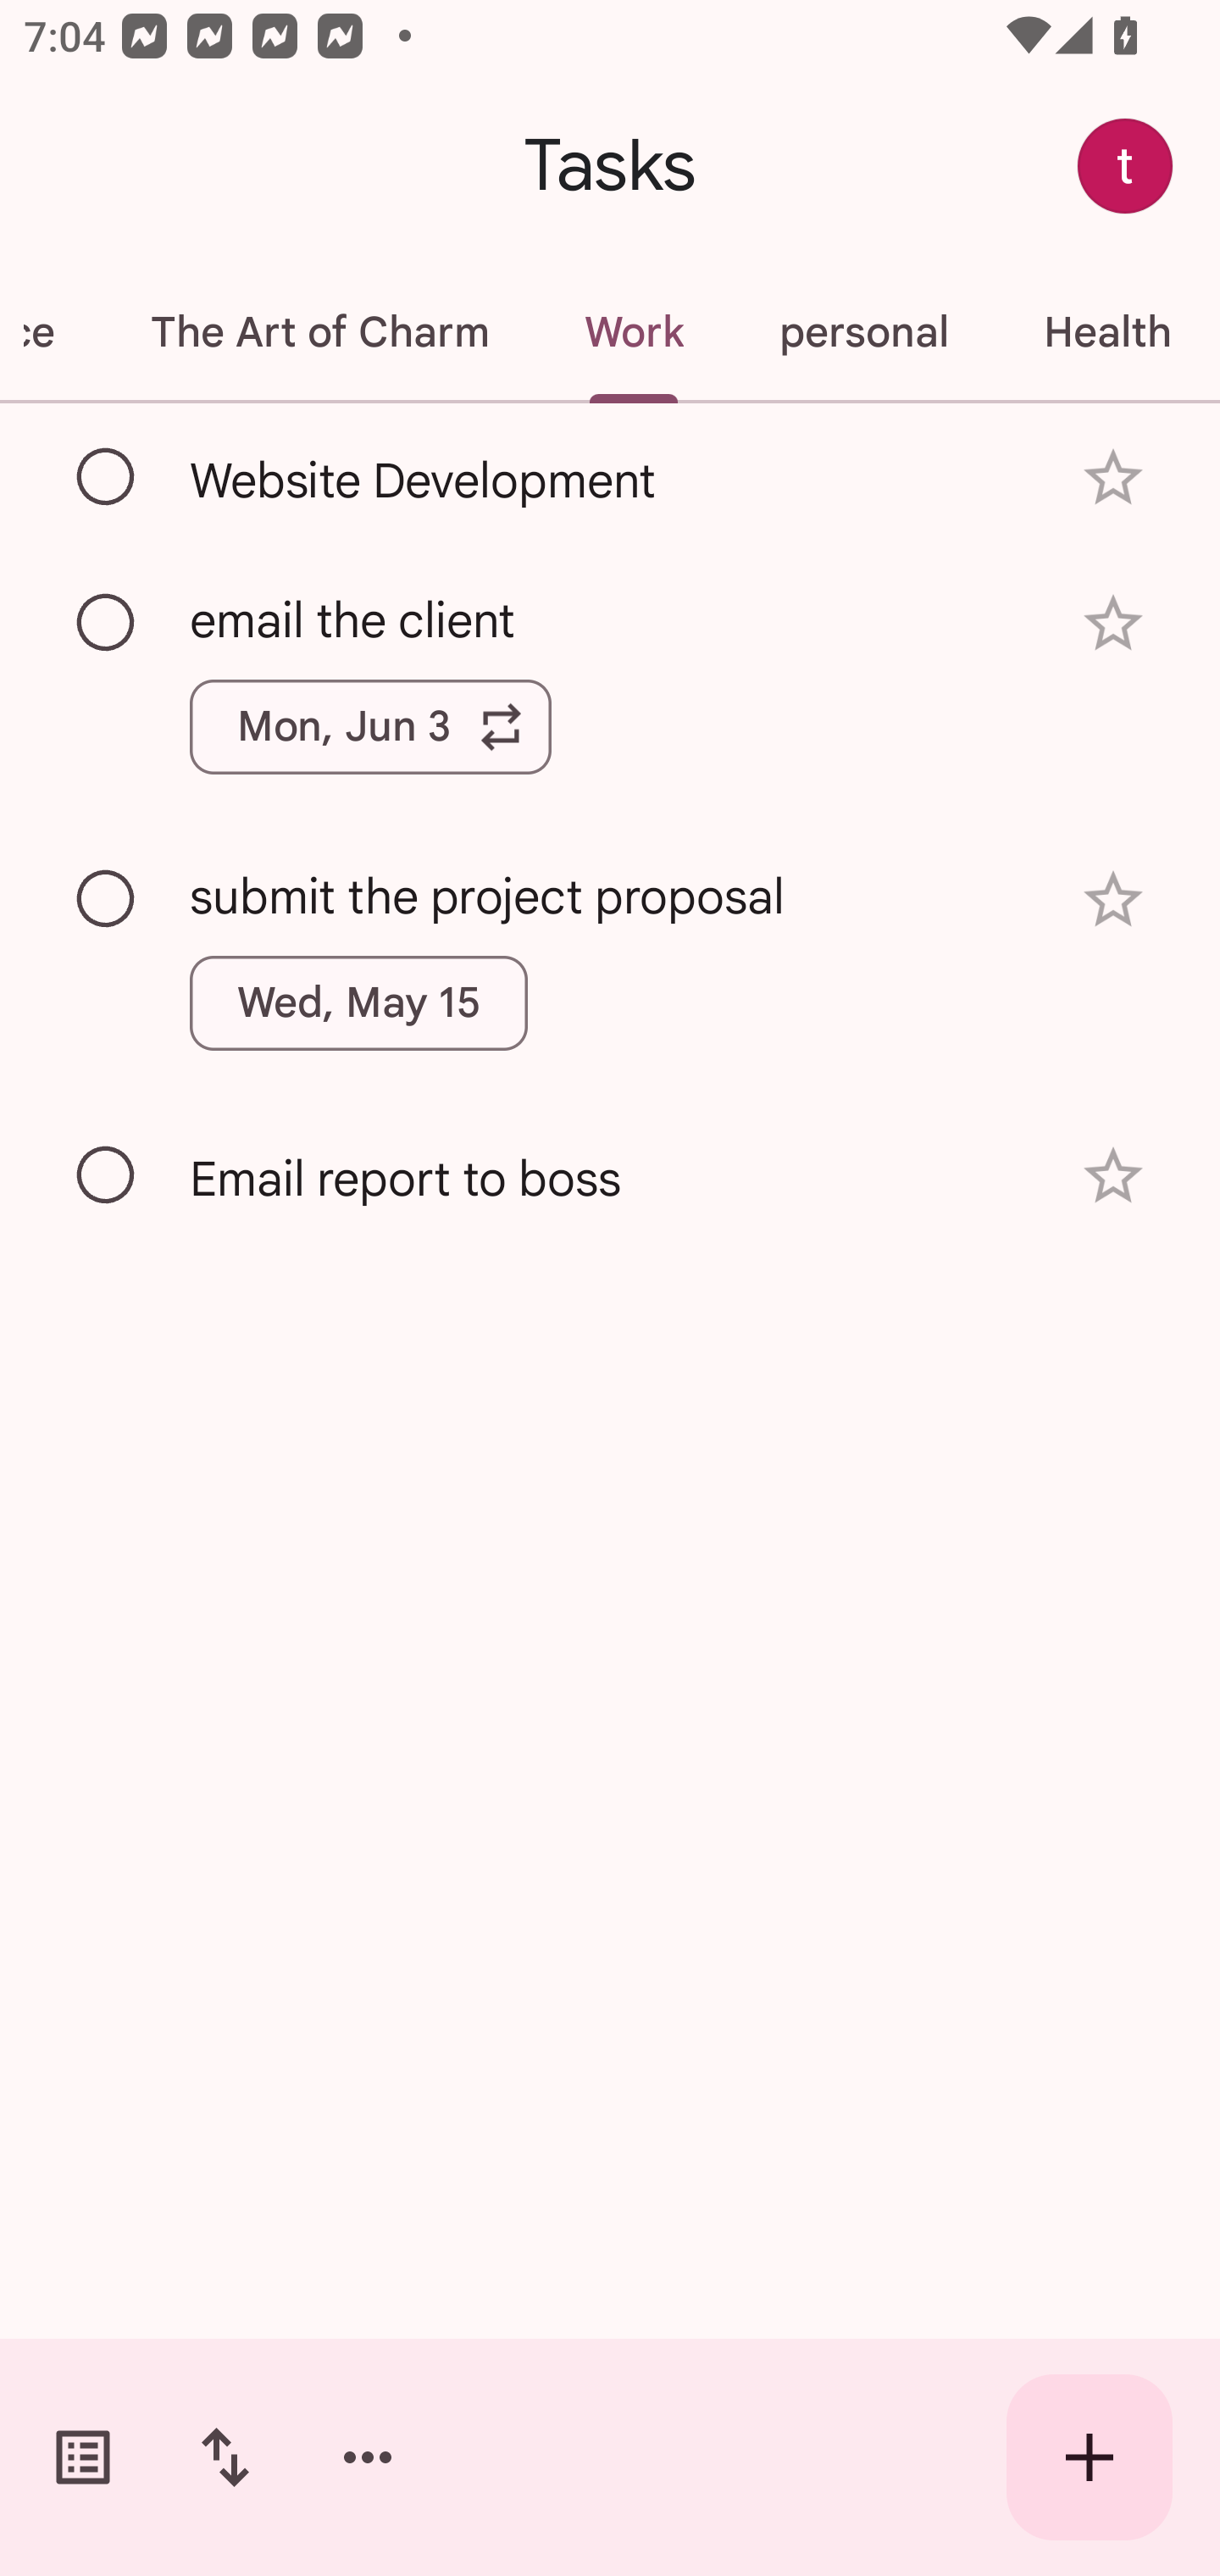 This screenshot has width=1220, height=2576. Describe the element at coordinates (1113, 900) in the screenshot. I see `Add star` at that location.